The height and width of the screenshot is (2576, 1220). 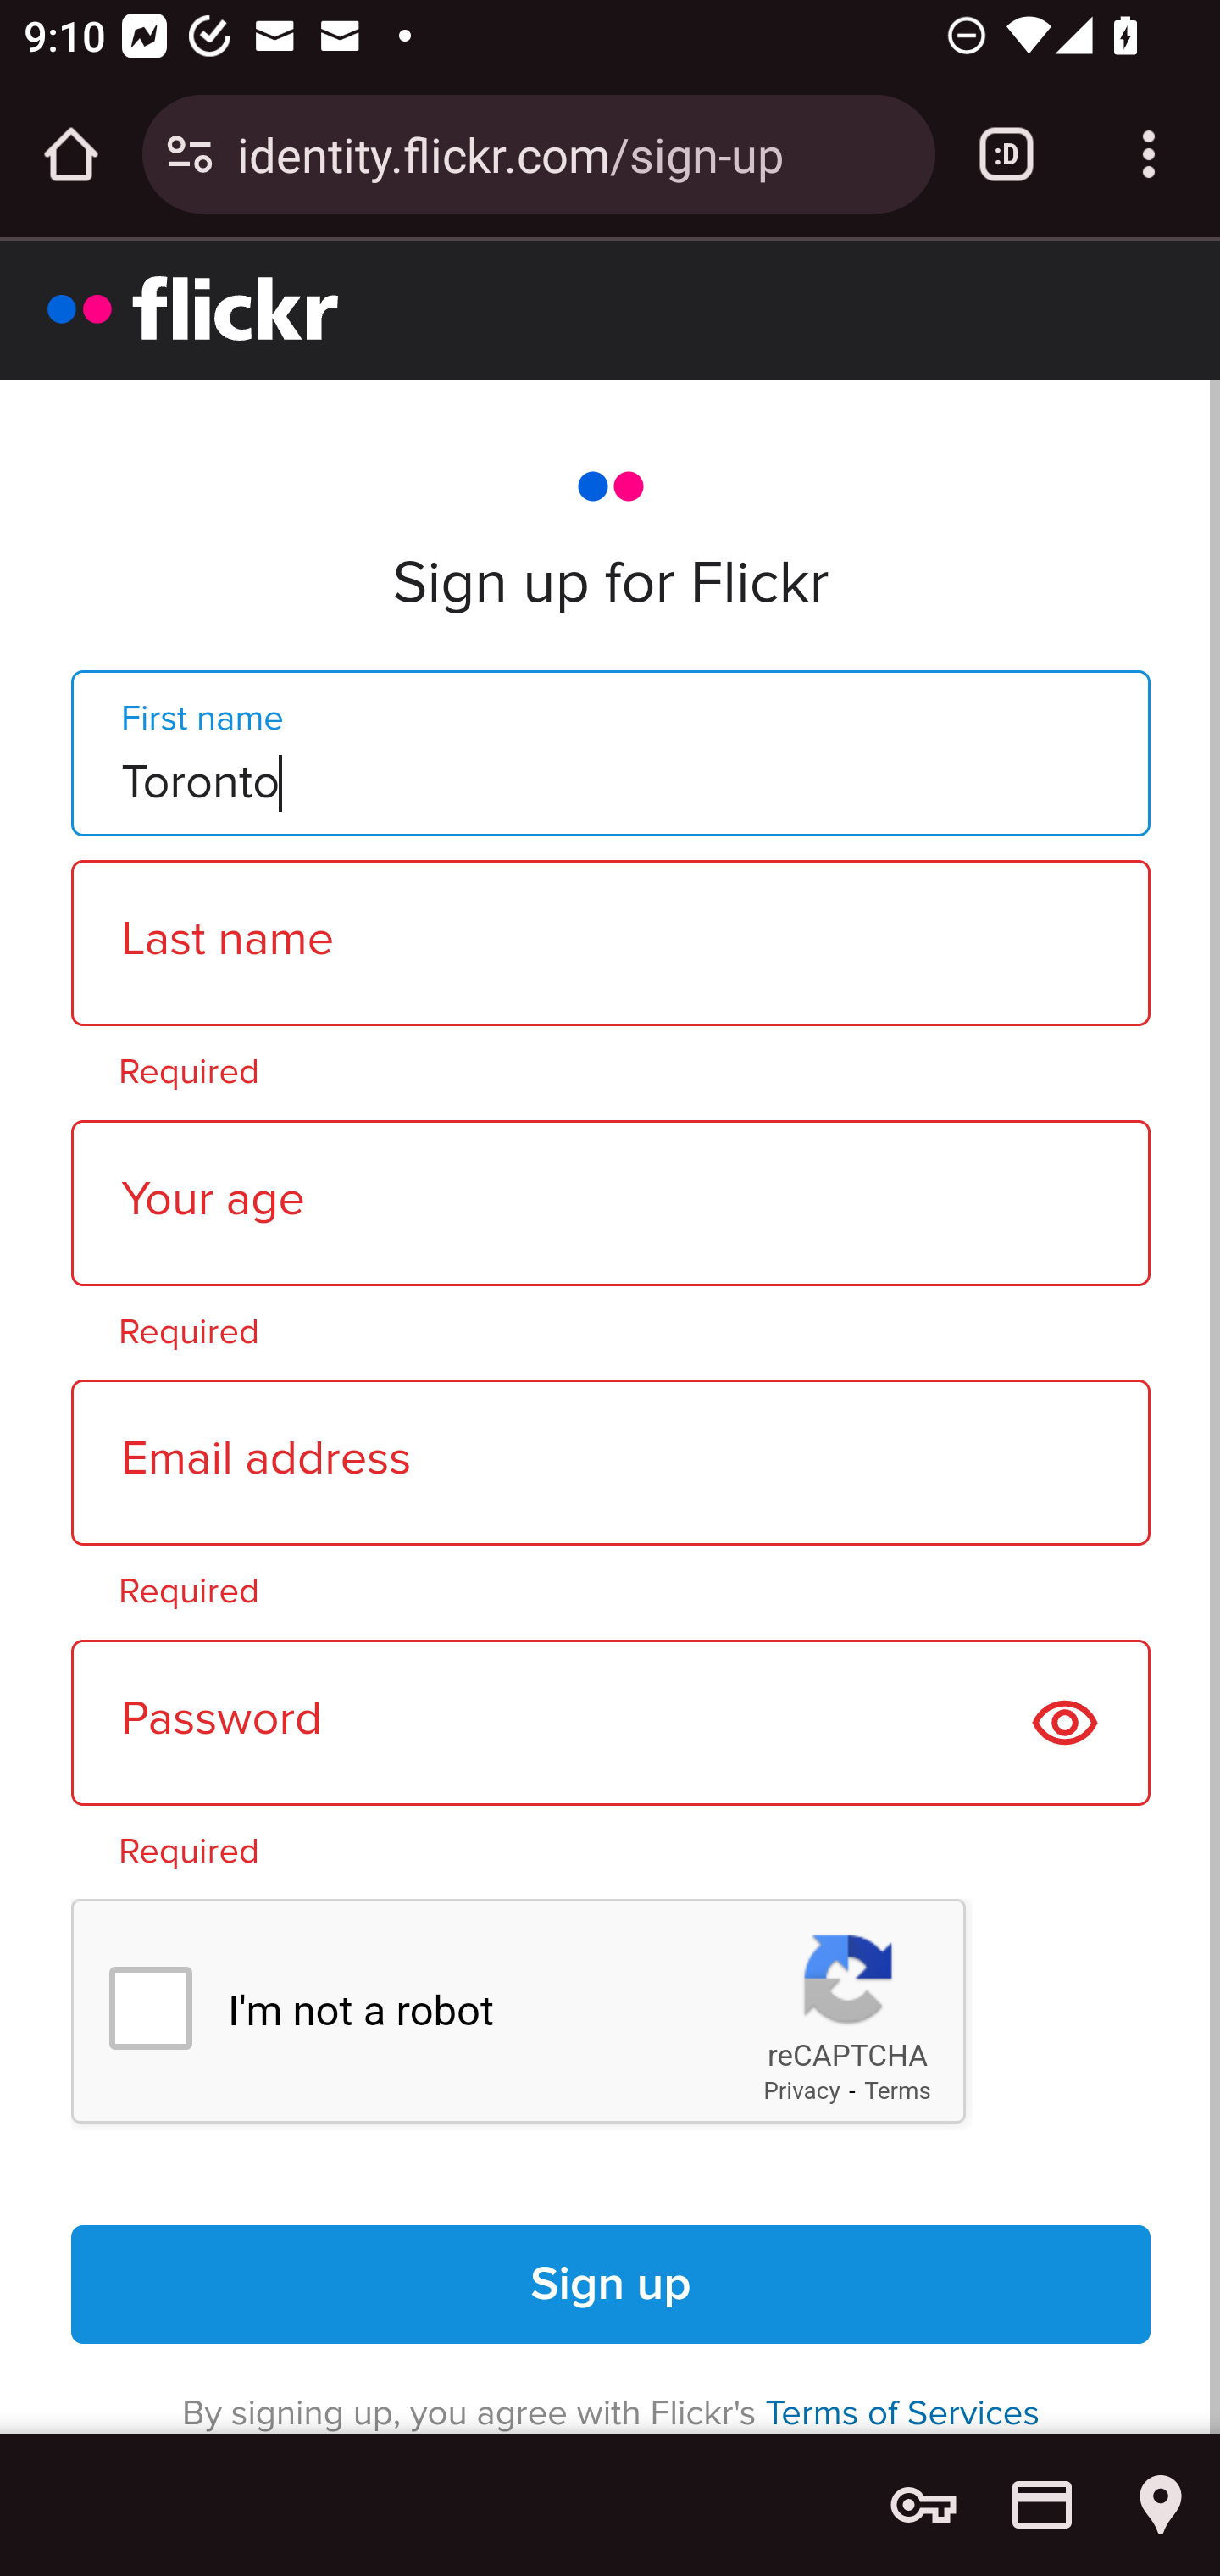 What do you see at coordinates (1006, 154) in the screenshot?
I see `Switch or close tabs` at bounding box center [1006, 154].